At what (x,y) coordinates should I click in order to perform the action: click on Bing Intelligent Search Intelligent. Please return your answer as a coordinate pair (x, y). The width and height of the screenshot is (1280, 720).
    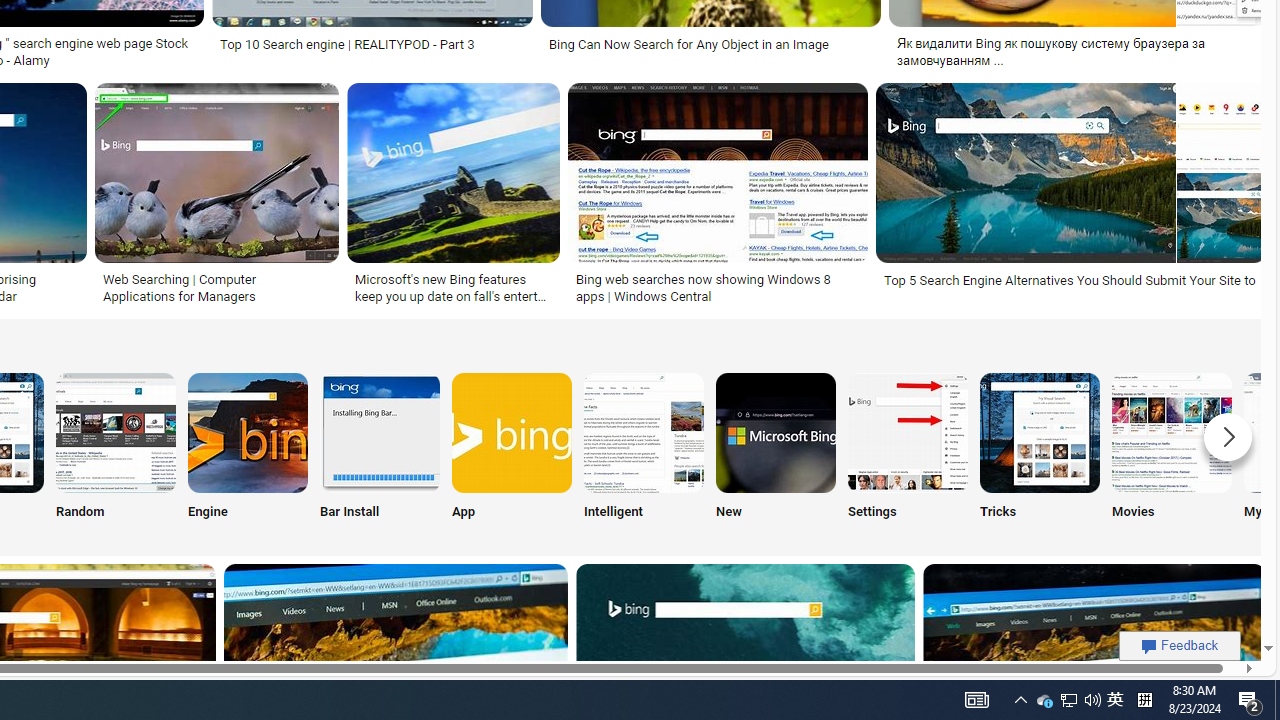
    Looking at the image, I should click on (644, 450).